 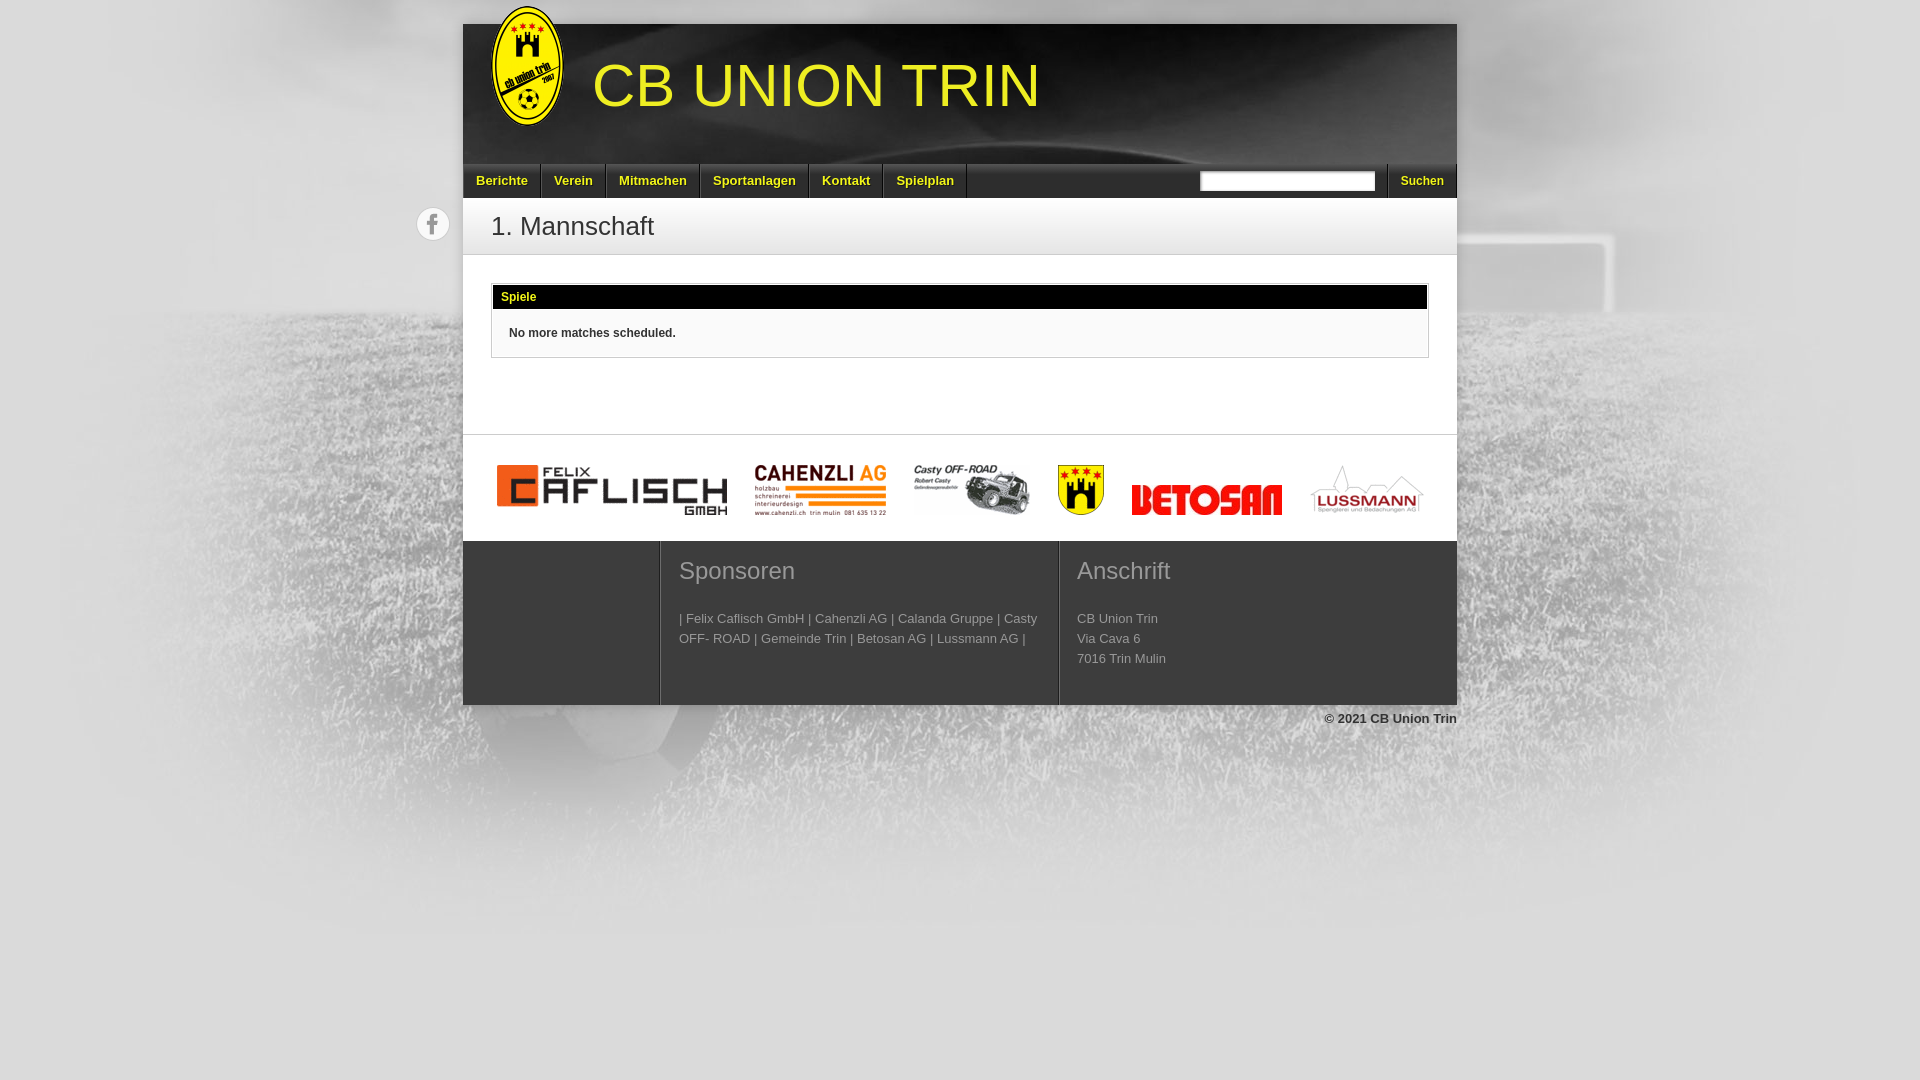 What do you see at coordinates (808, 86) in the screenshot?
I see `CB UNION TRIN` at bounding box center [808, 86].